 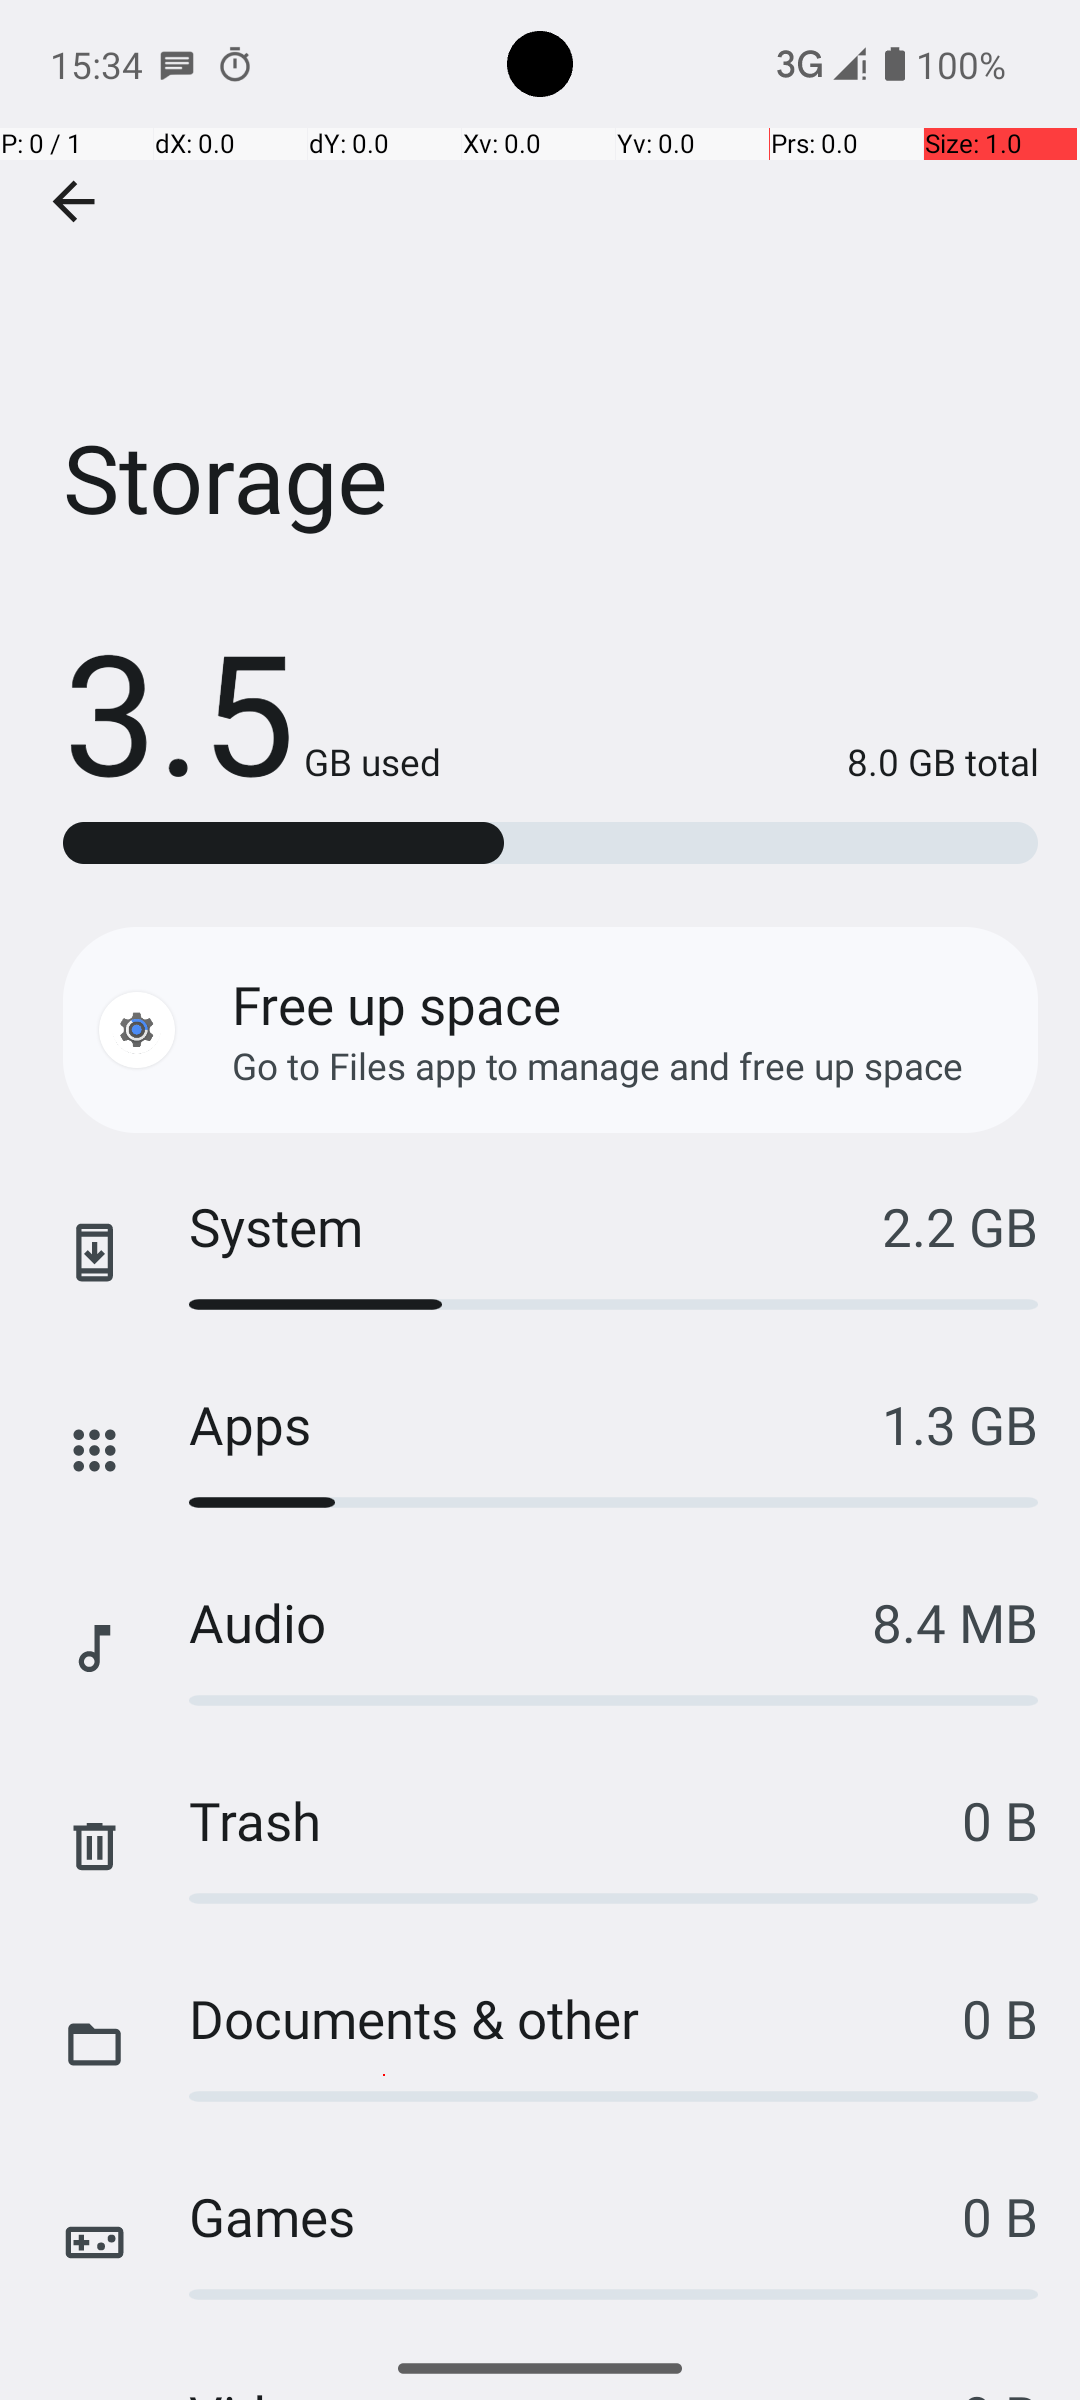 What do you see at coordinates (960, 1226) in the screenshot?
I see `2.2 GB` at bounding box center [960, 1226].